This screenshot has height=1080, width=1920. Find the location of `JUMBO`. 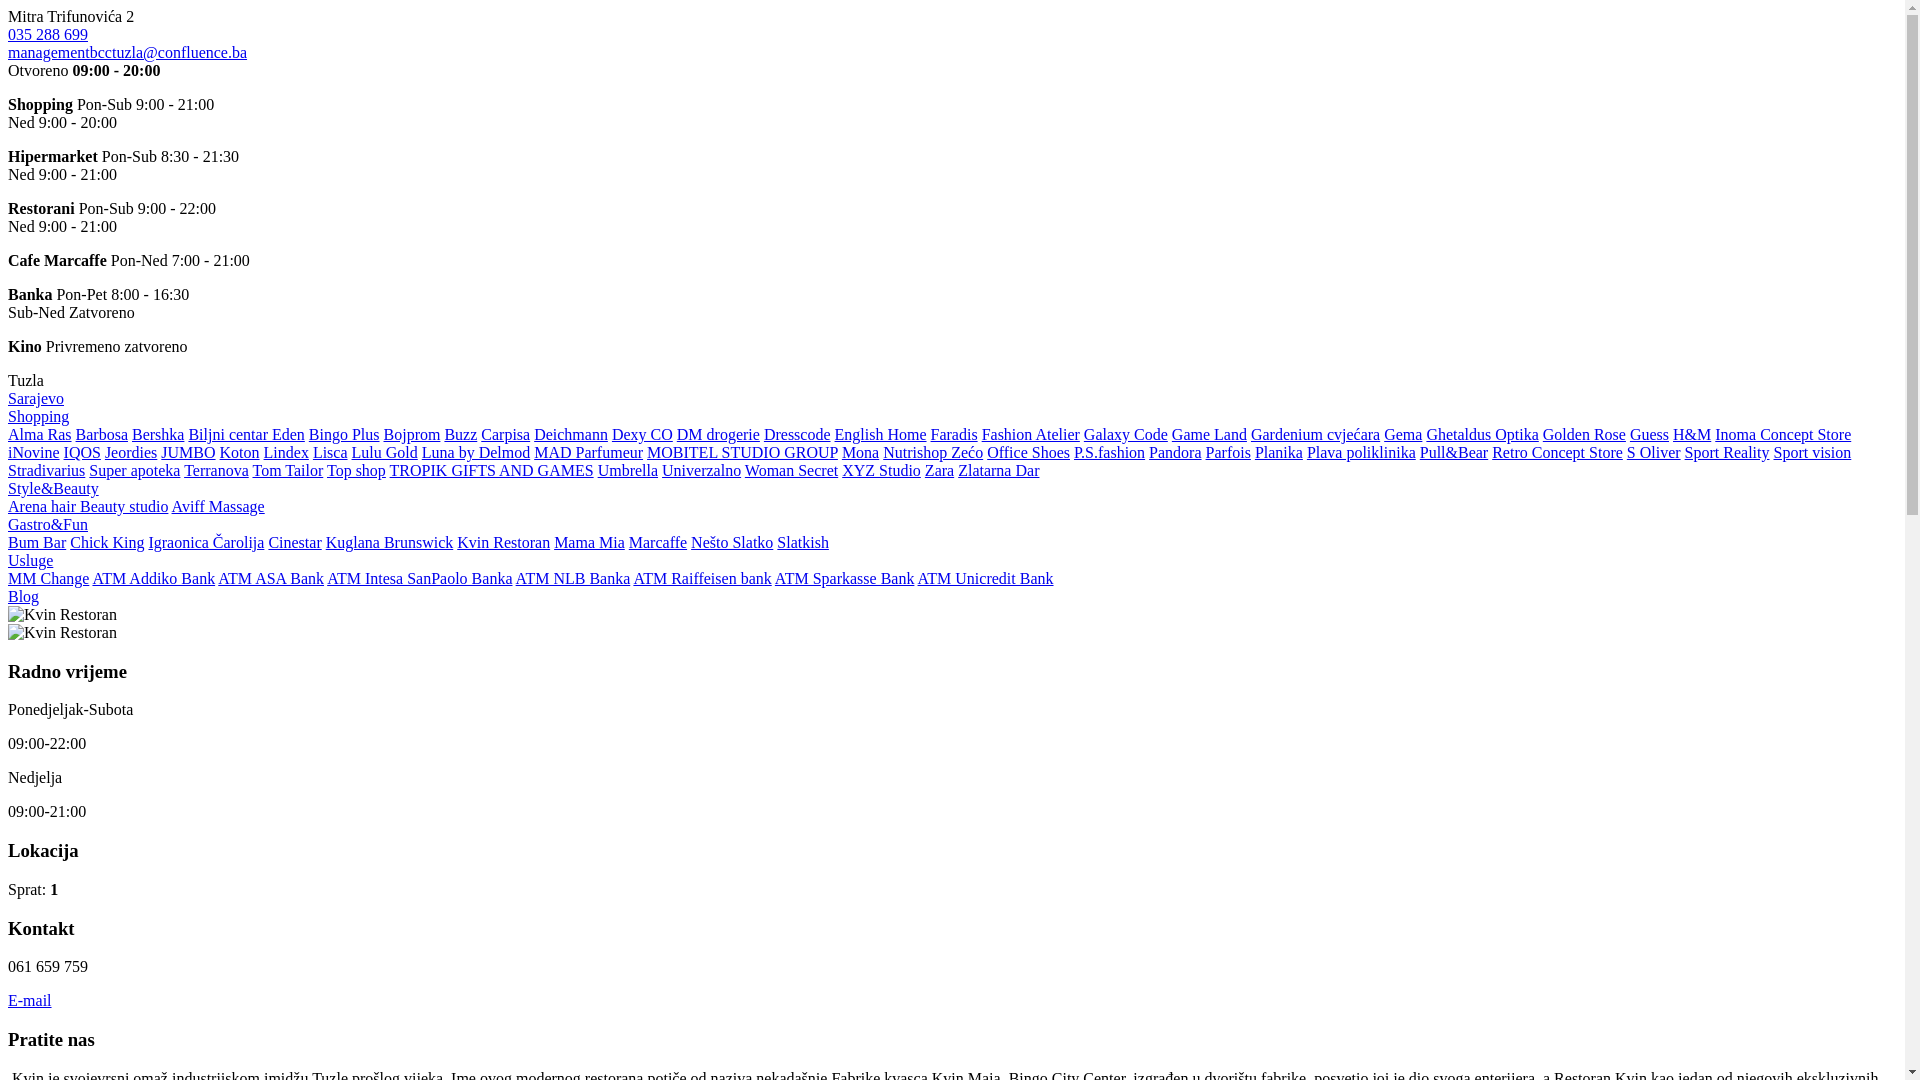

JUMBO is located at coordinates (188, 452).